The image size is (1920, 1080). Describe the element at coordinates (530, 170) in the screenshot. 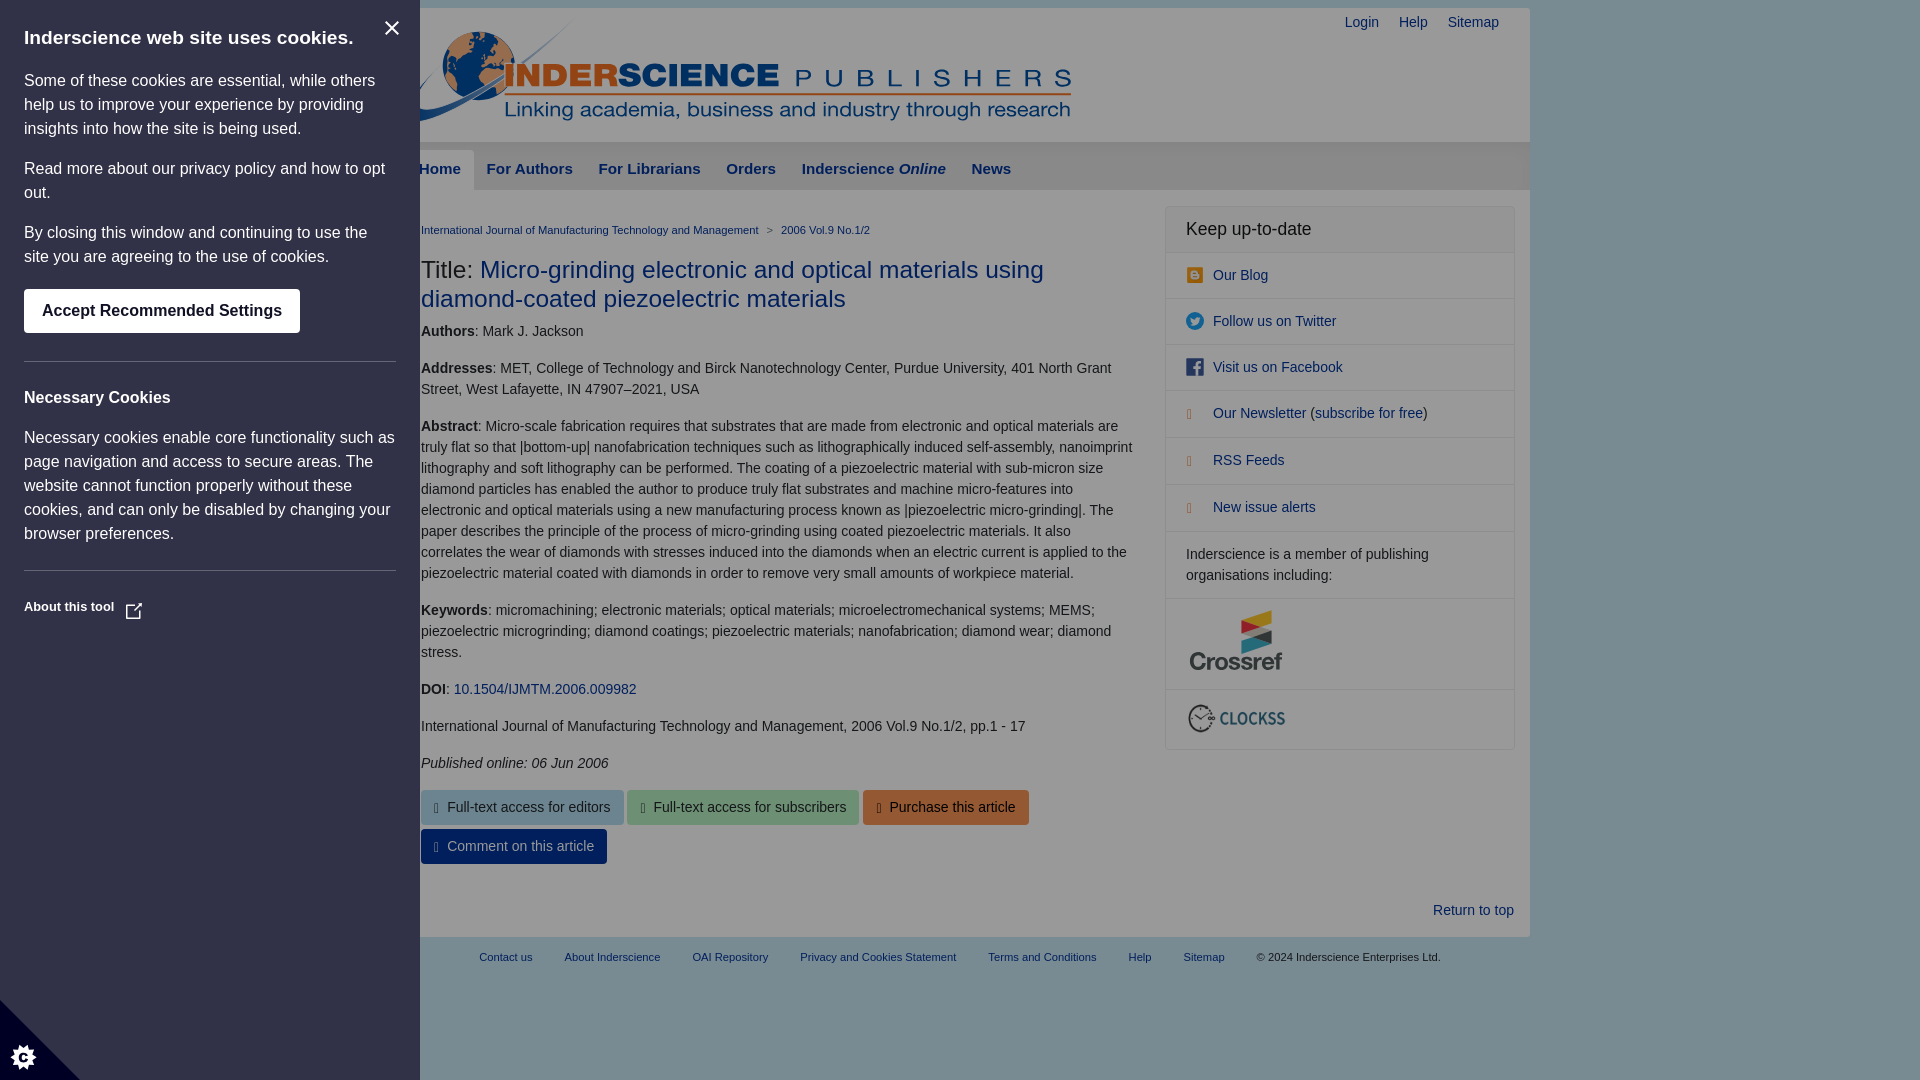

I see `For Authors` at that location.